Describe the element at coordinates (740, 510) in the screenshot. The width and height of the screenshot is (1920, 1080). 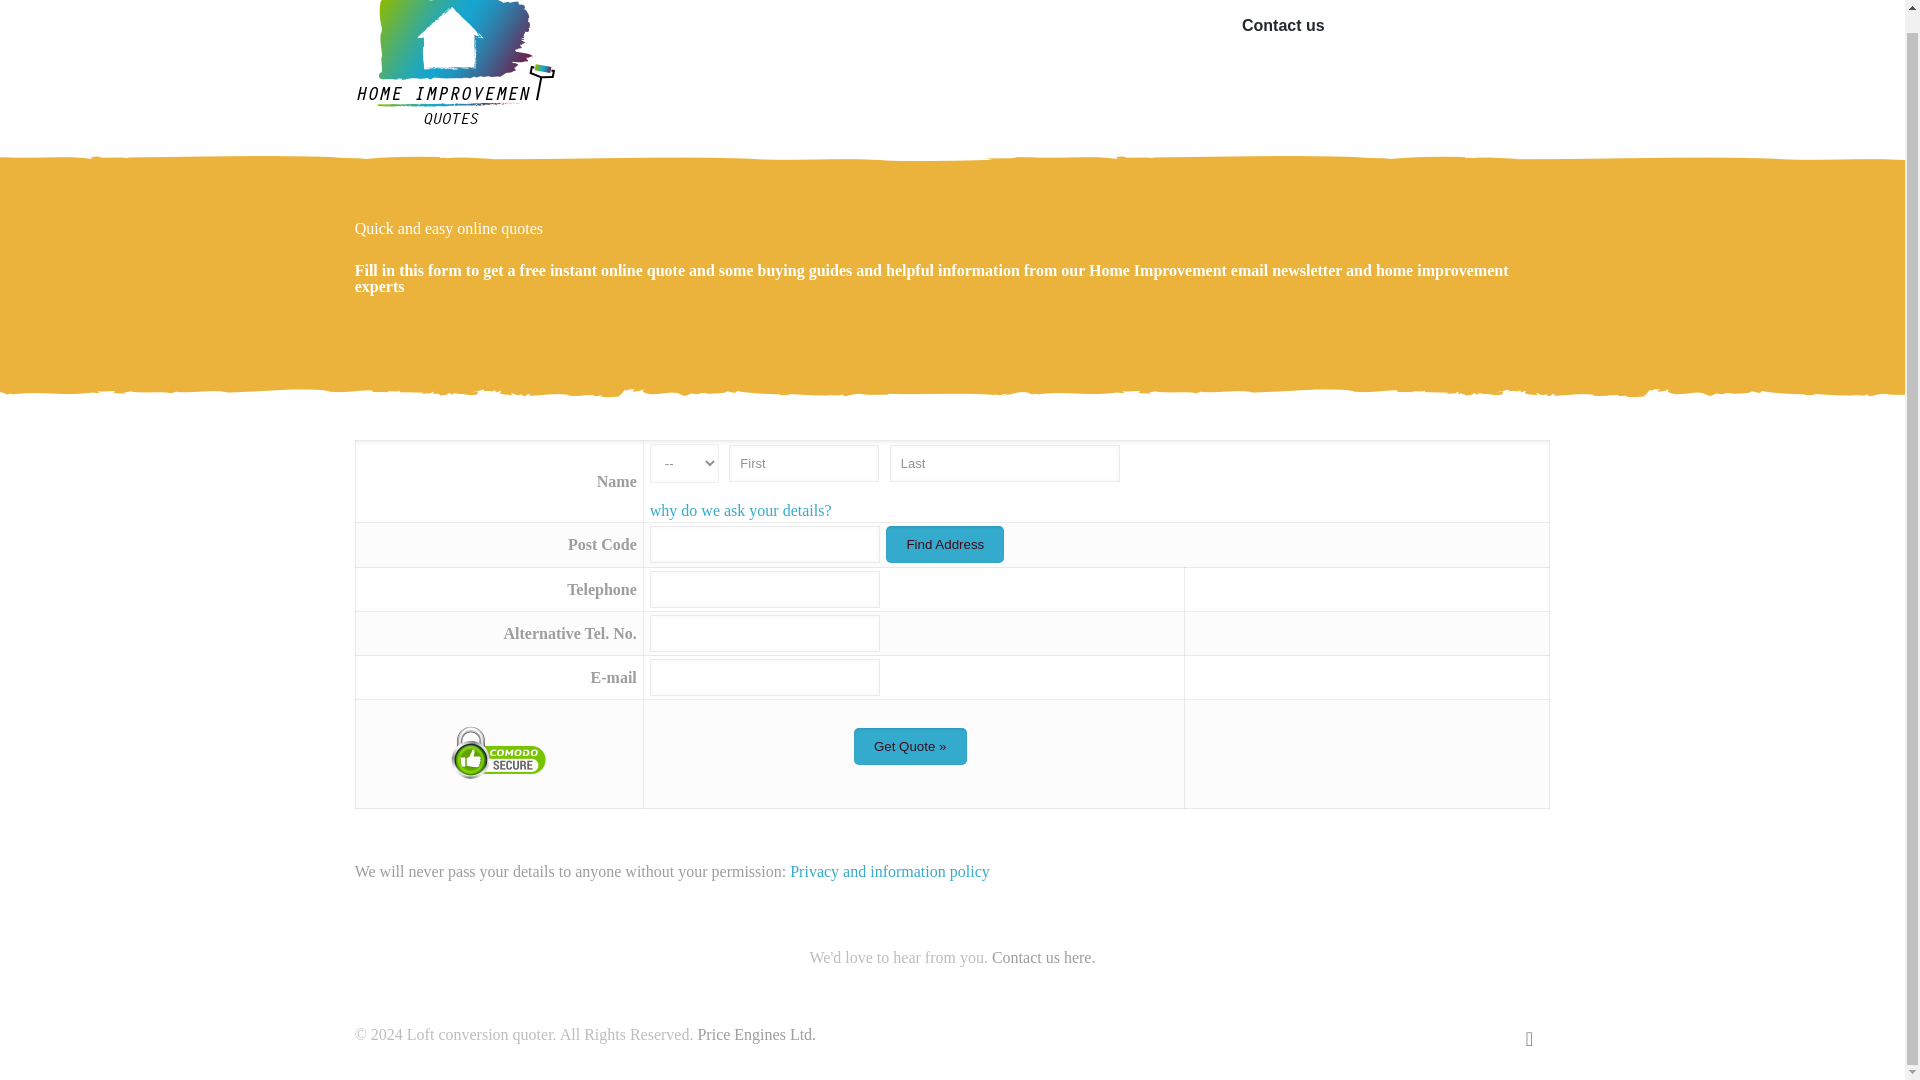
I see `why do we ask your details?` at that location.